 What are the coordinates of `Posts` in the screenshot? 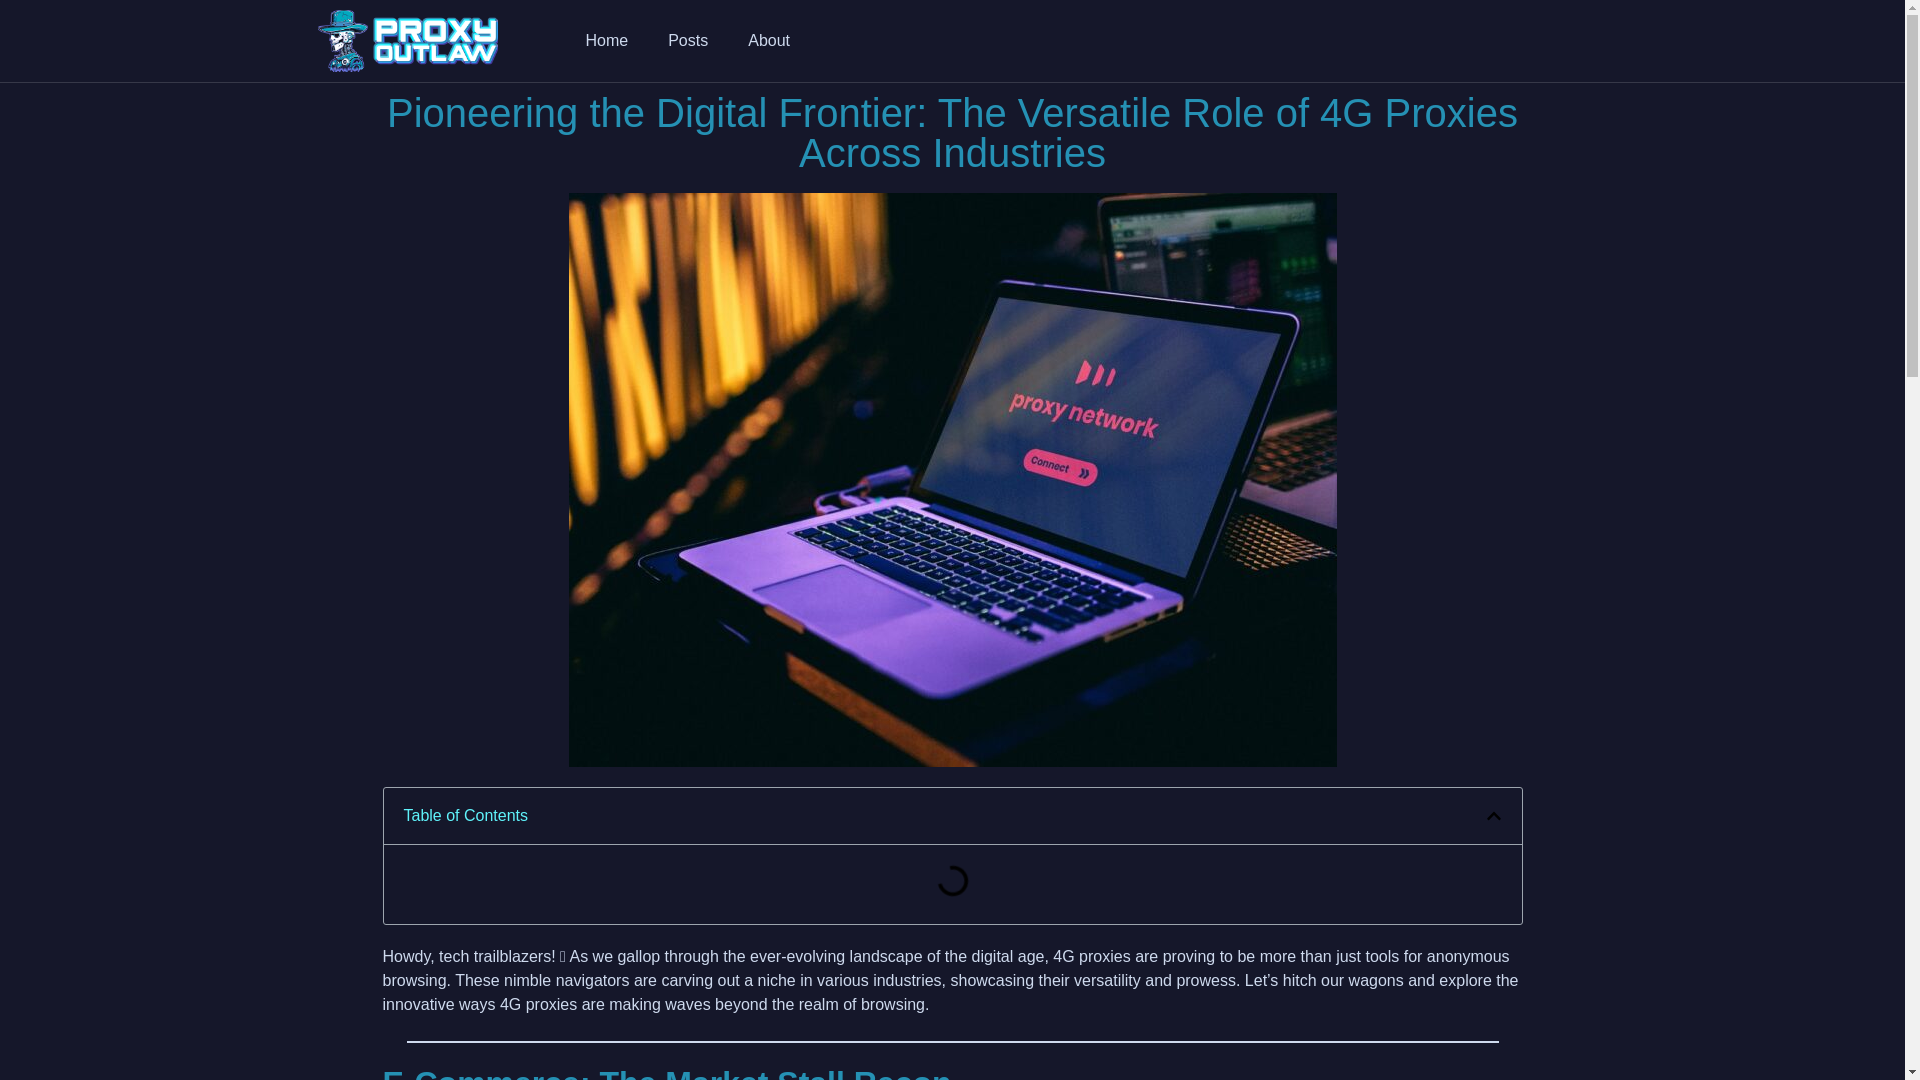 It's located at (688, 40).